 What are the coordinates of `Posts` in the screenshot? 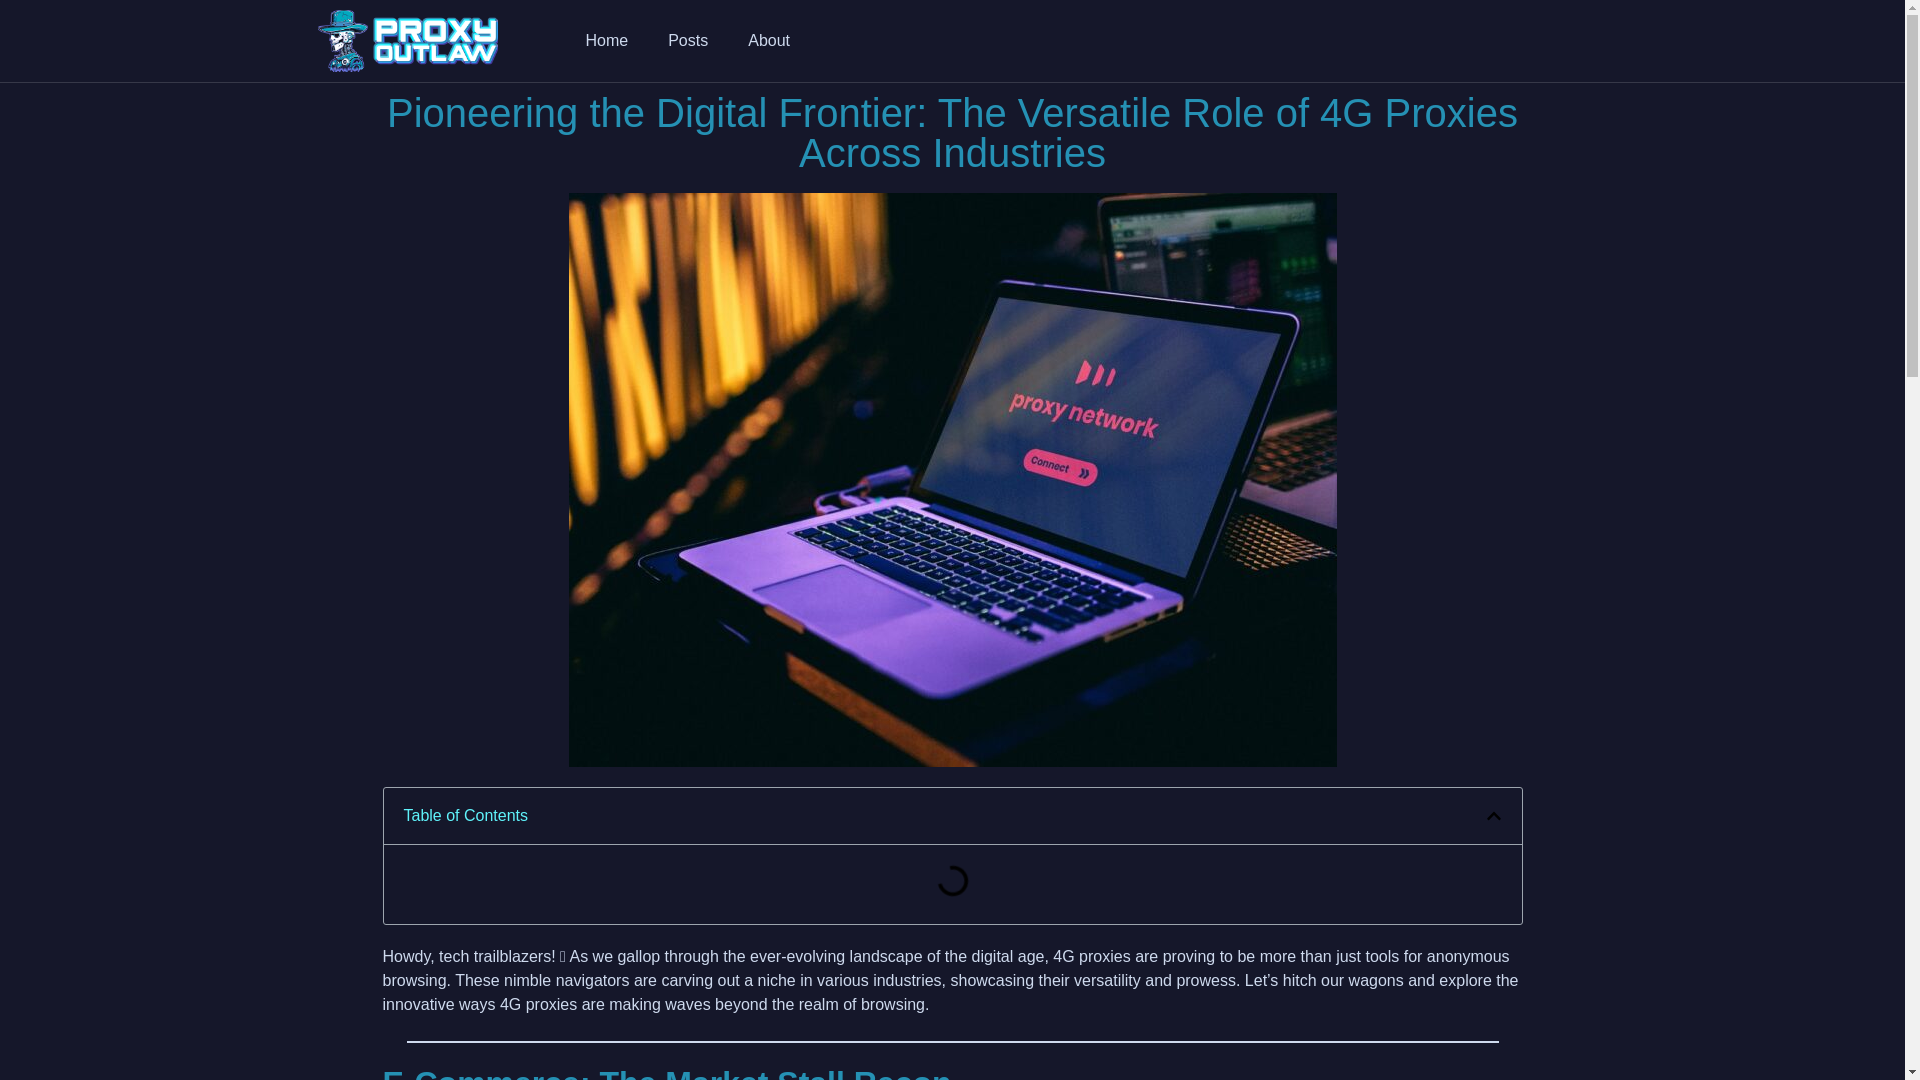 It's located at (688, 40).